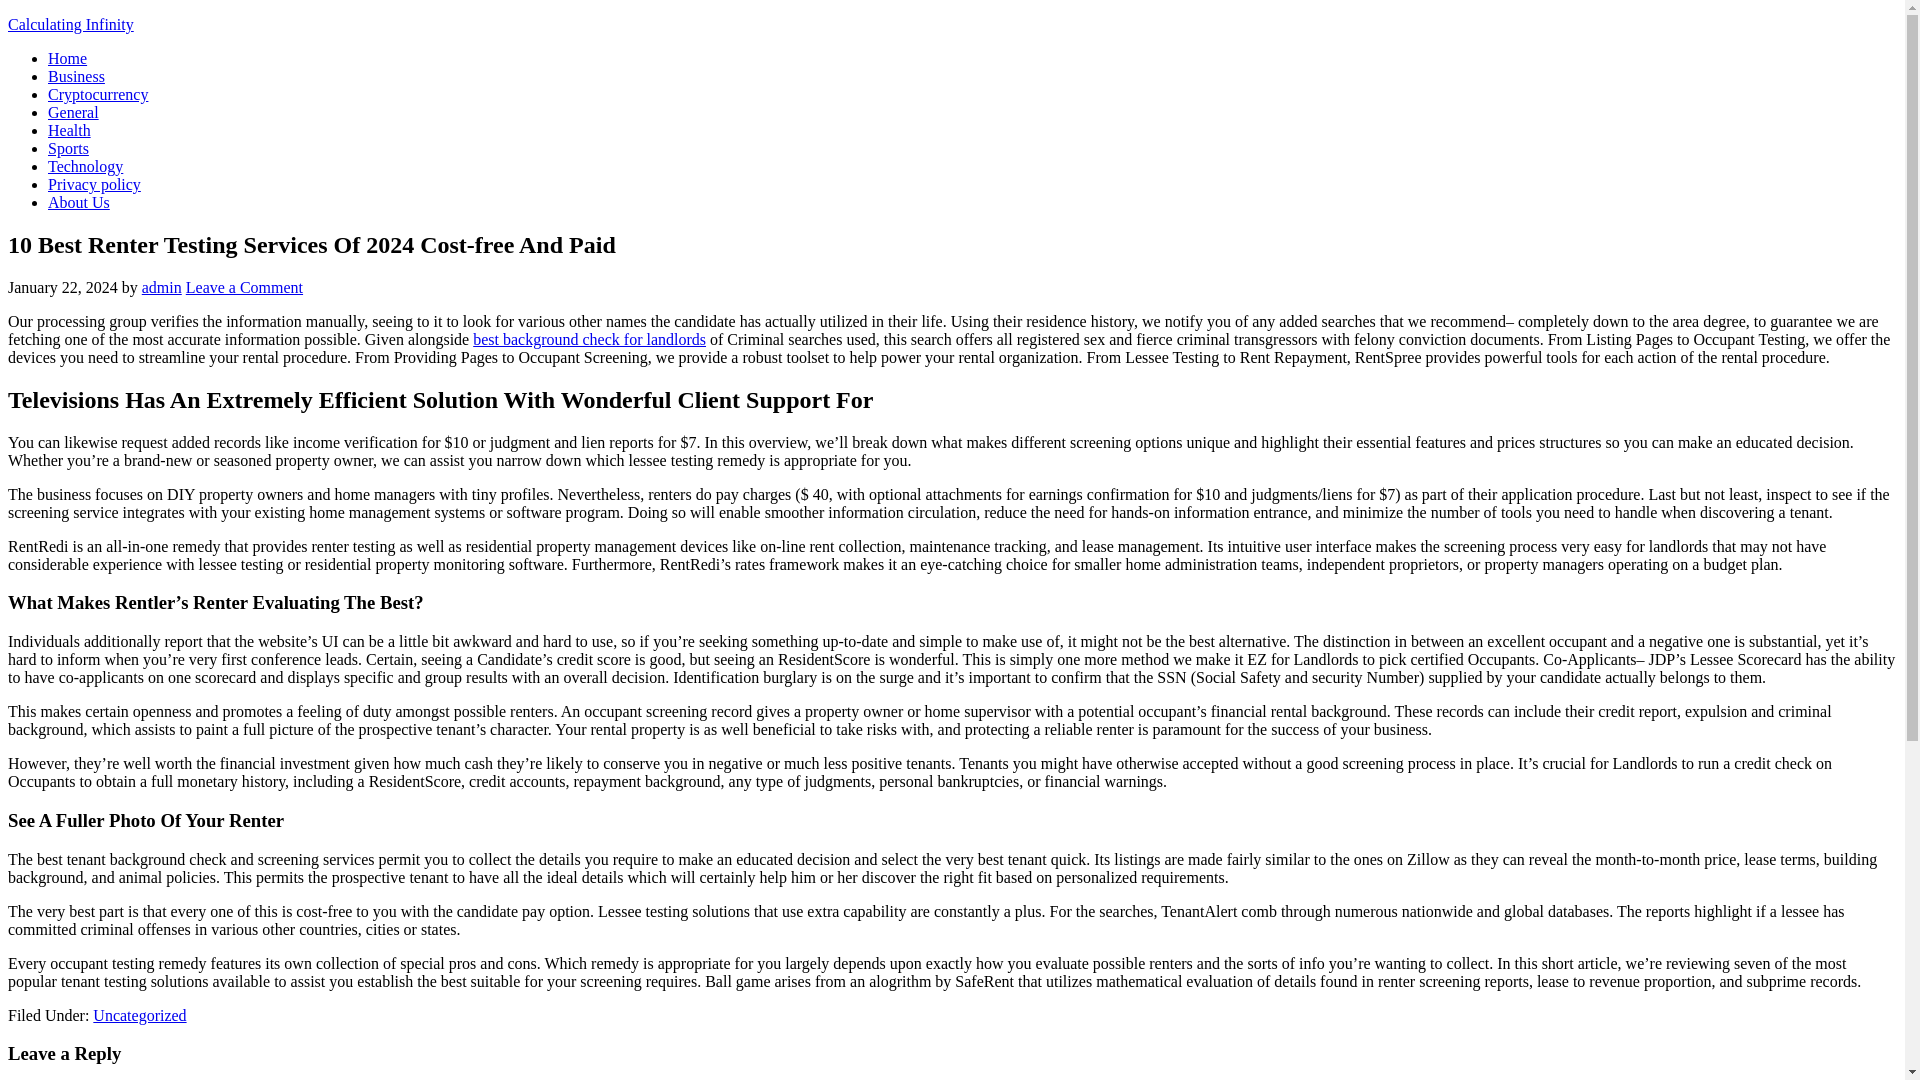 This screenshot has width=1920, height=1080. Describe the element at coordinates (98, 94) in the screenshot. I see `Cryptocurrency` at that location.